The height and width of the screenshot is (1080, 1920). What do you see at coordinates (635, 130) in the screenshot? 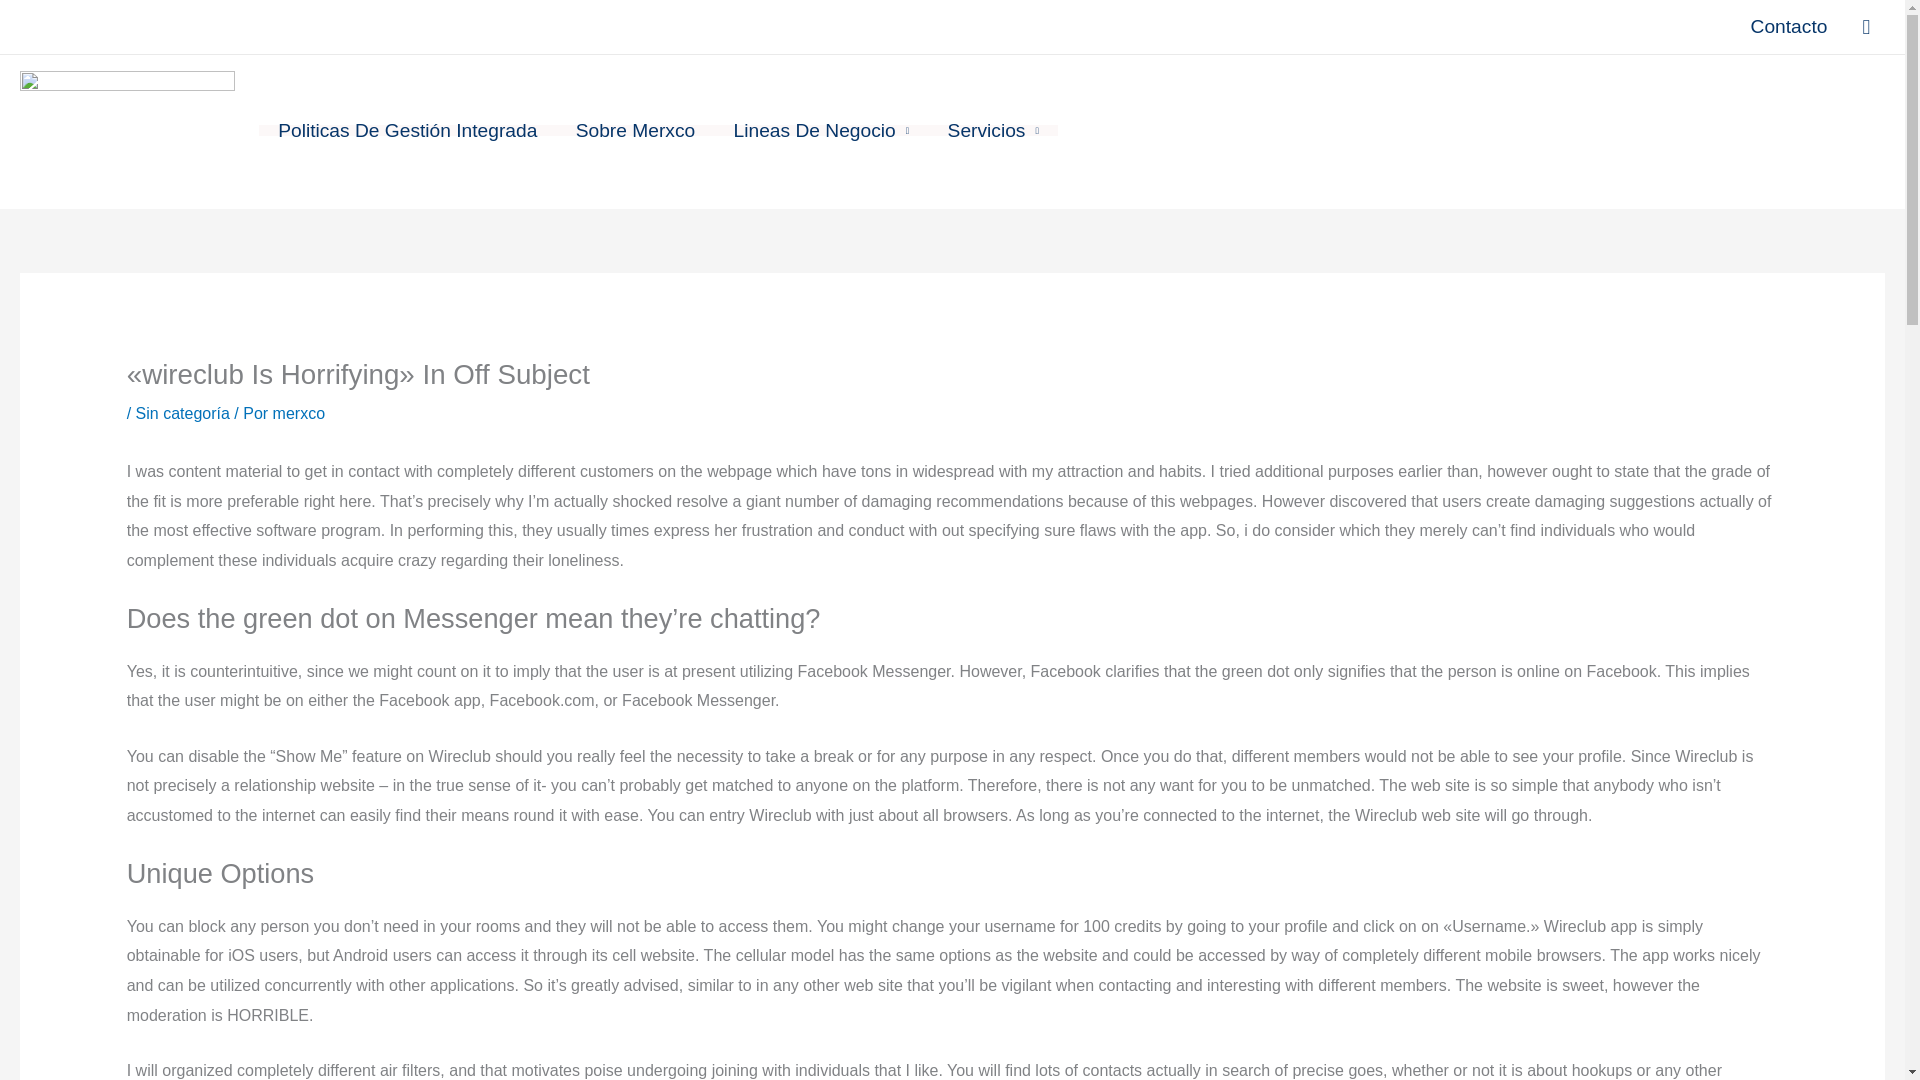
I see `Sobre Merxco` at bounding box center [635, 130].